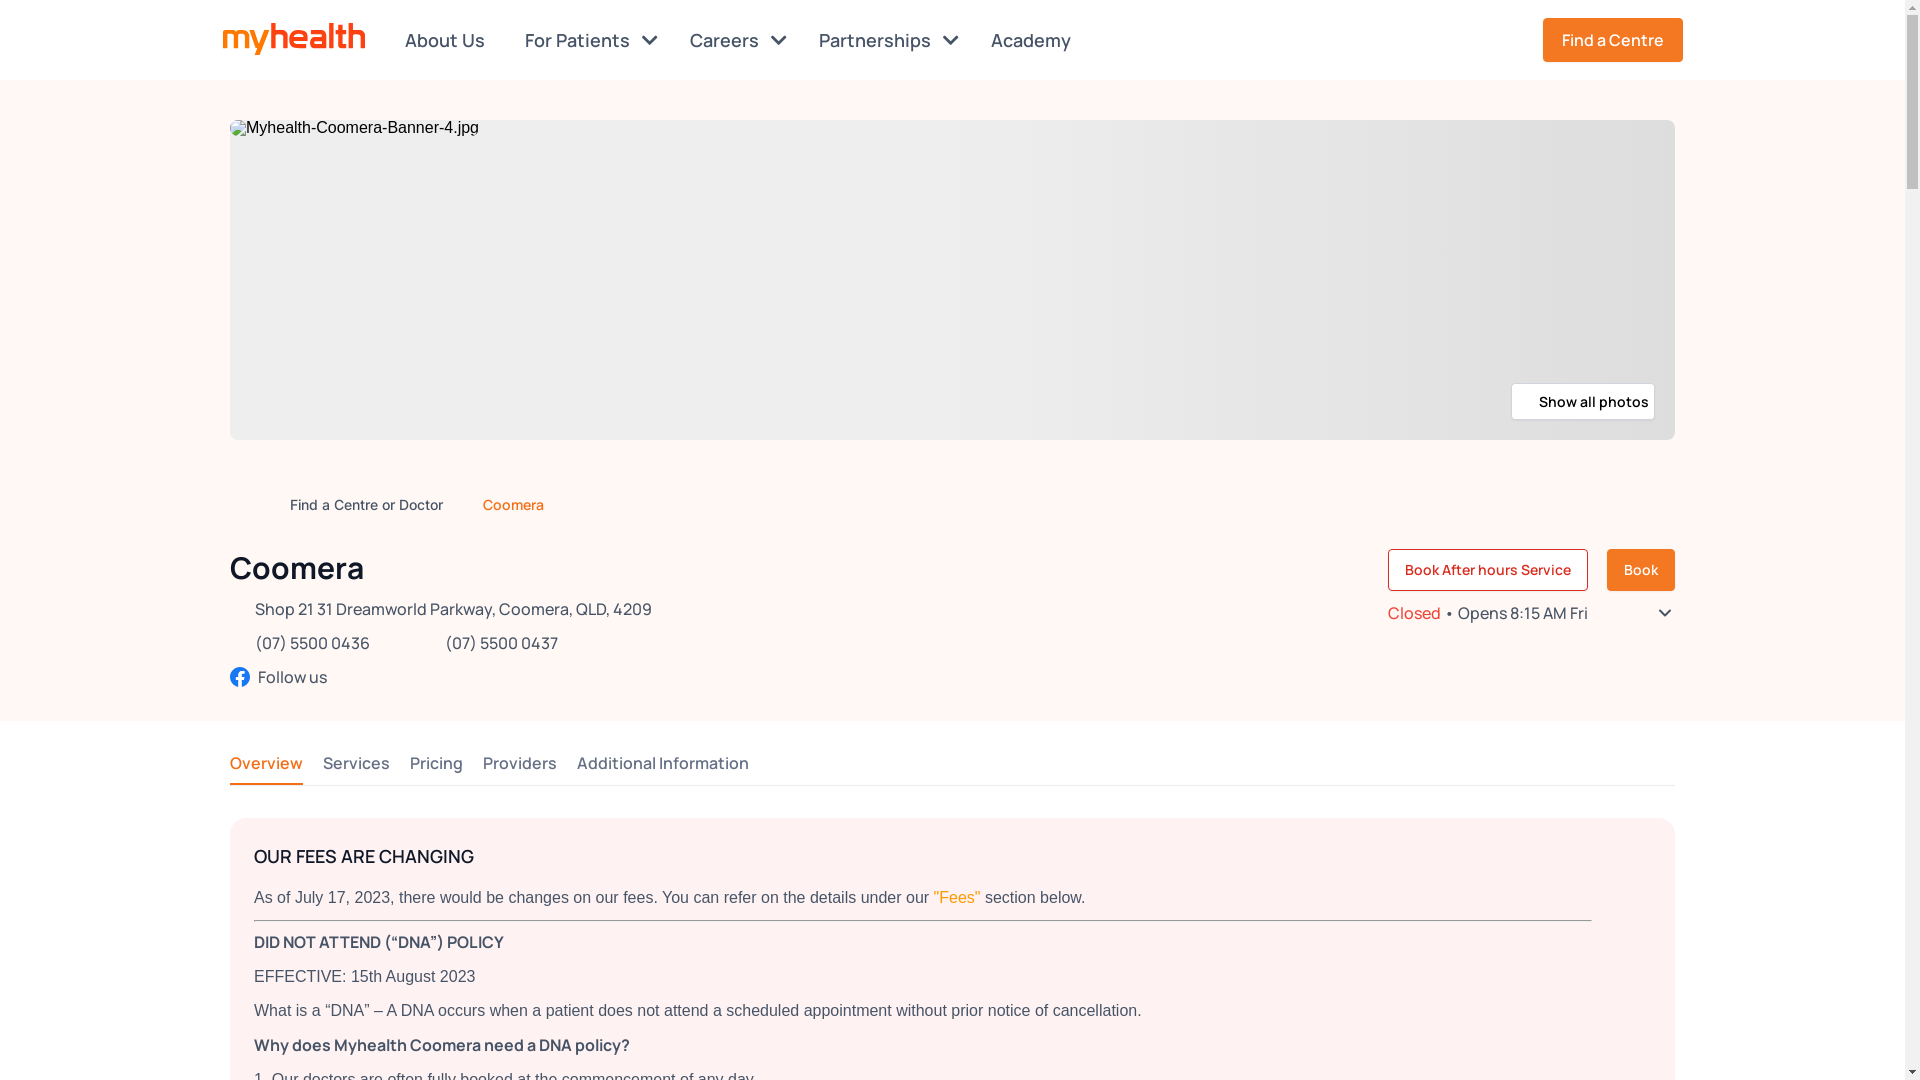 Image resolution: width=1920 pixels, height=1080 pixels. I want to click on "Fees", so click(958, 898).